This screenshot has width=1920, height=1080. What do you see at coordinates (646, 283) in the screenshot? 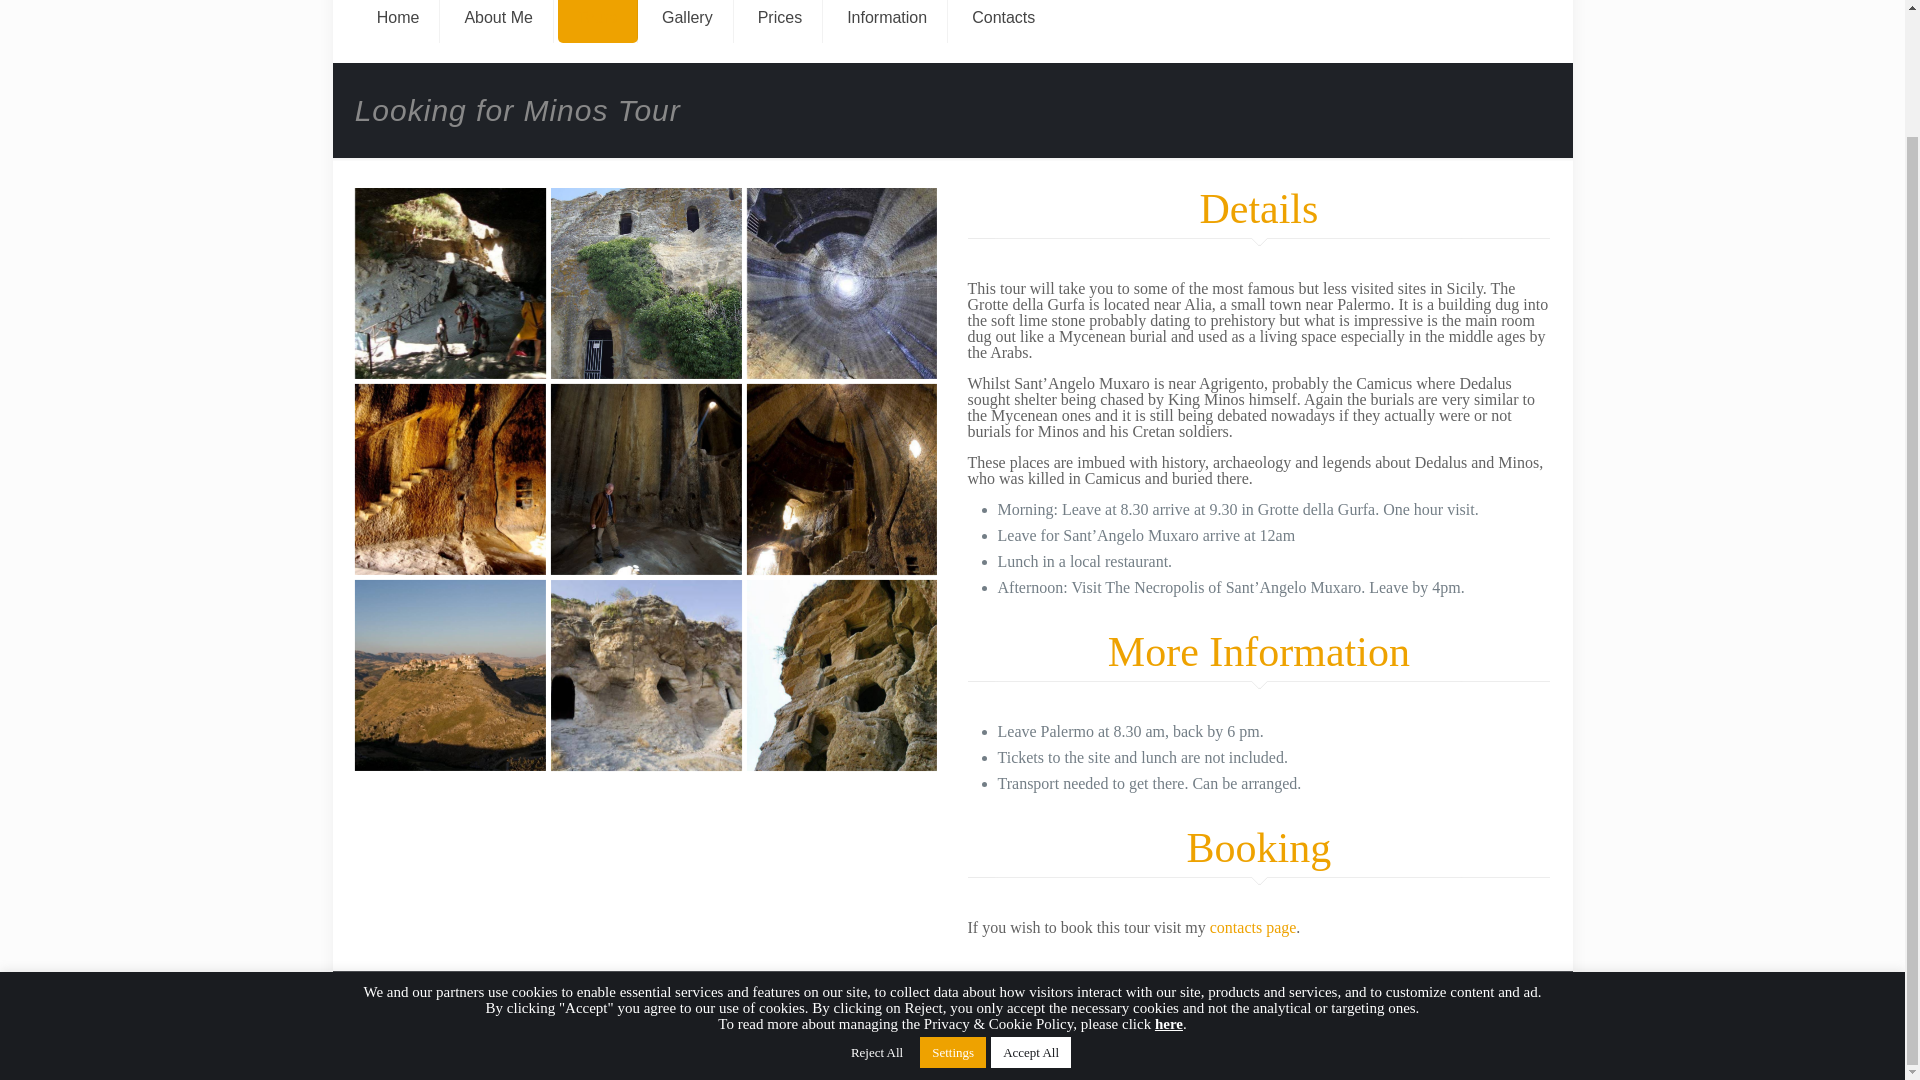
I see `GrotteGurfa` at bounding box center [646, 283].